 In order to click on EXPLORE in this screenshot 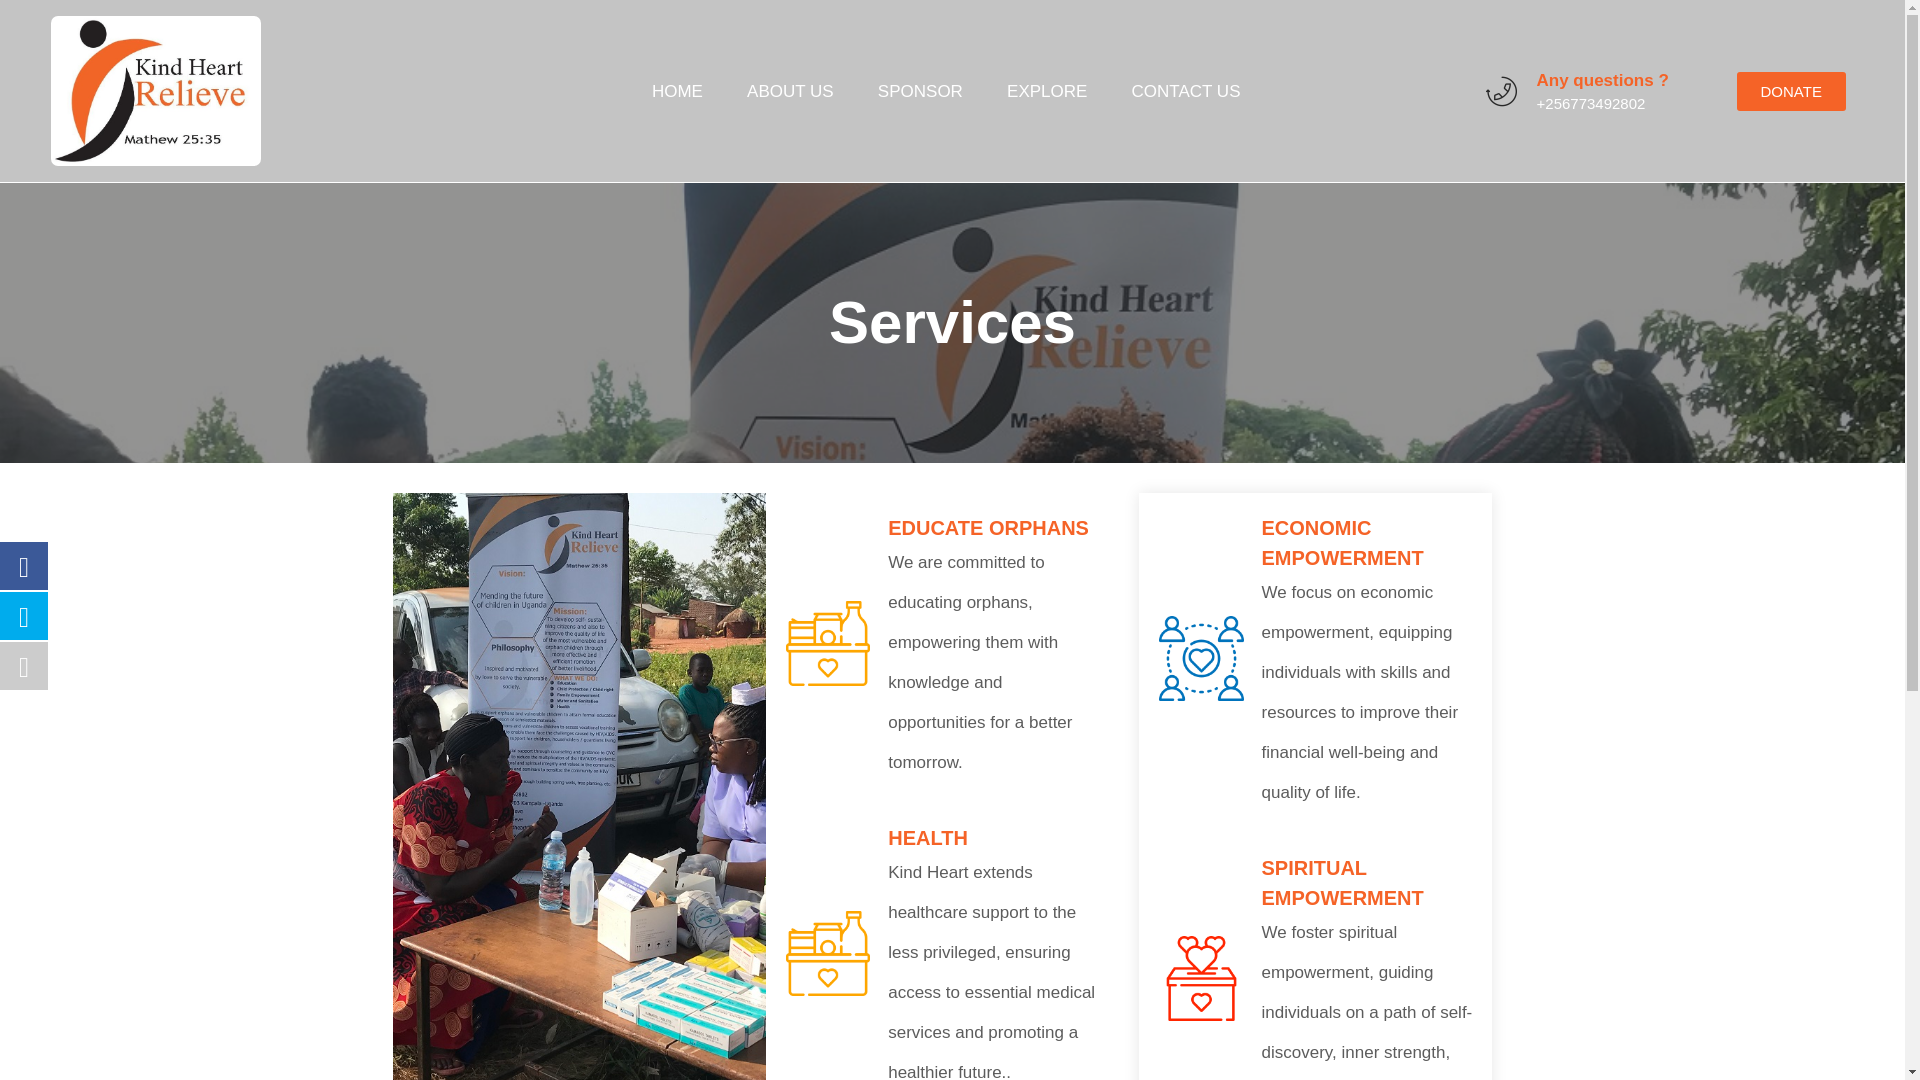, I will do `click(1046, 90)`.